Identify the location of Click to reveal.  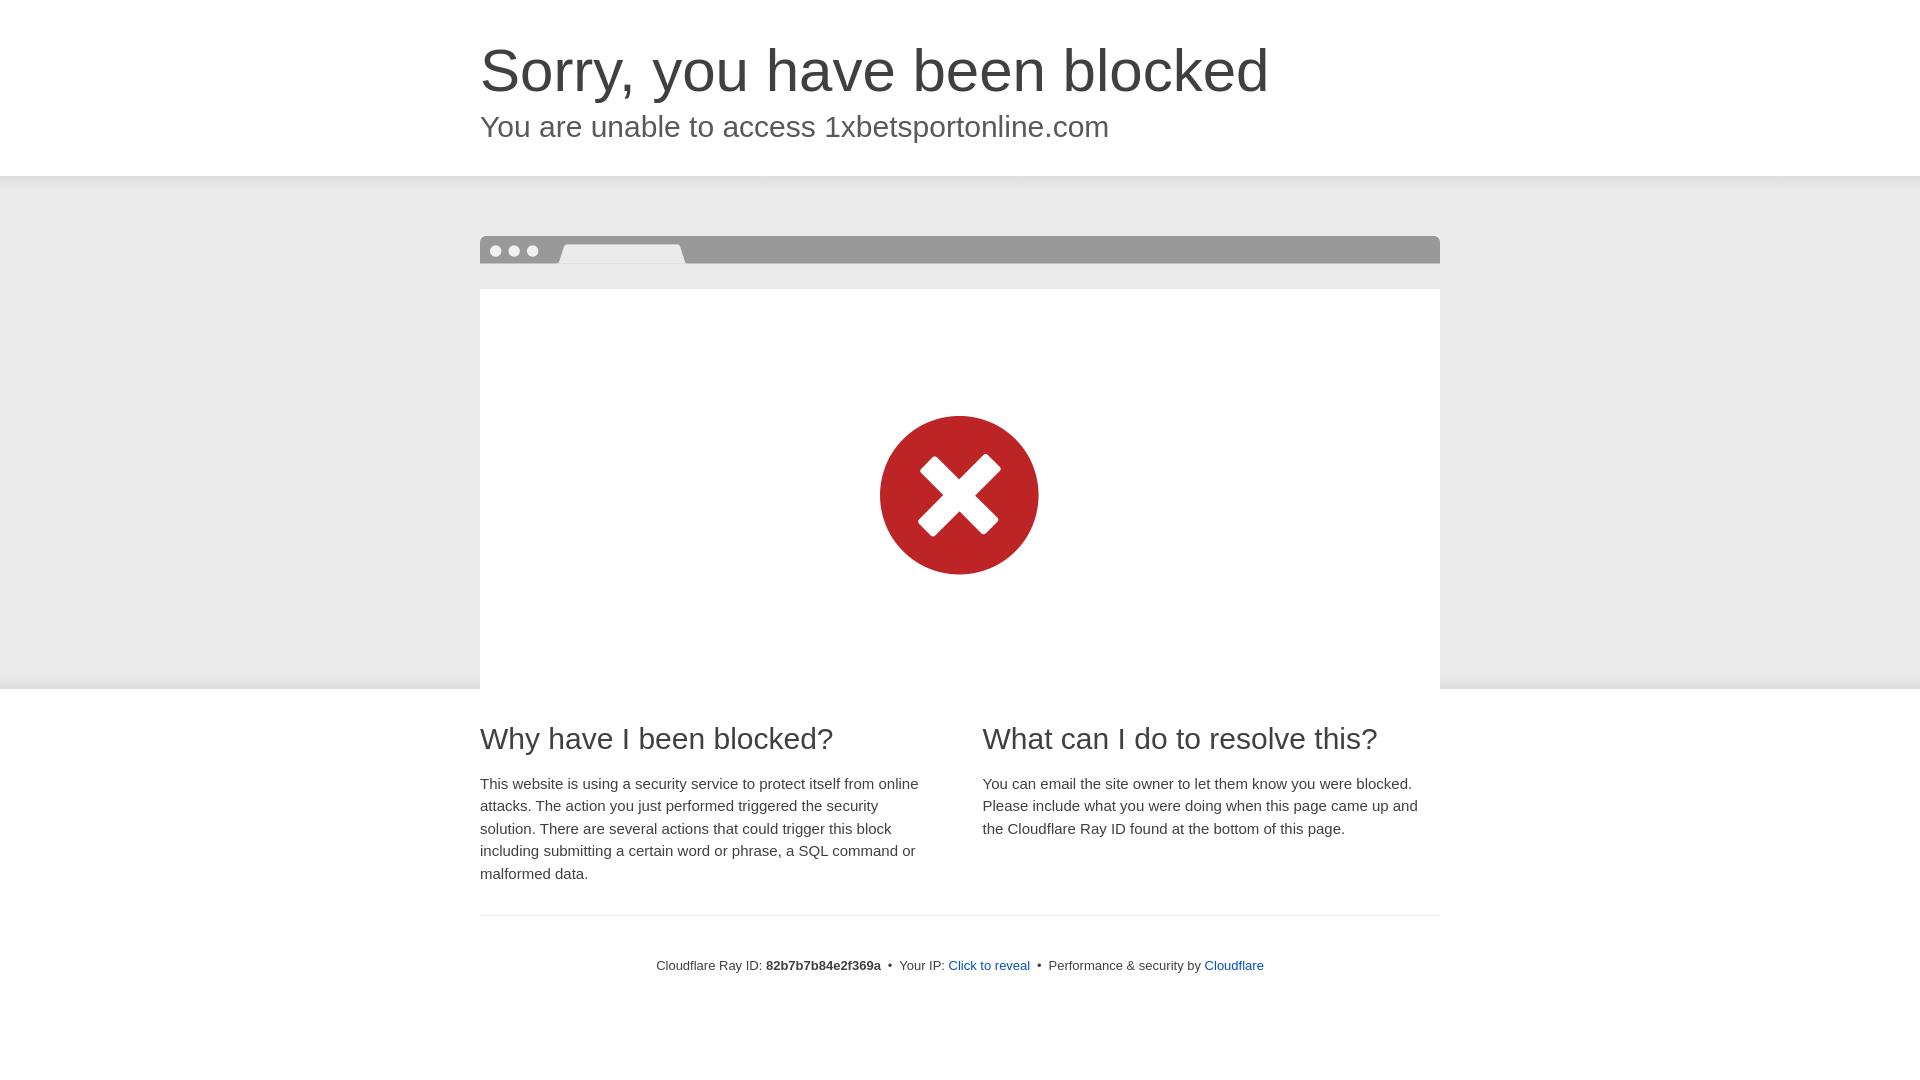
(990, 966).